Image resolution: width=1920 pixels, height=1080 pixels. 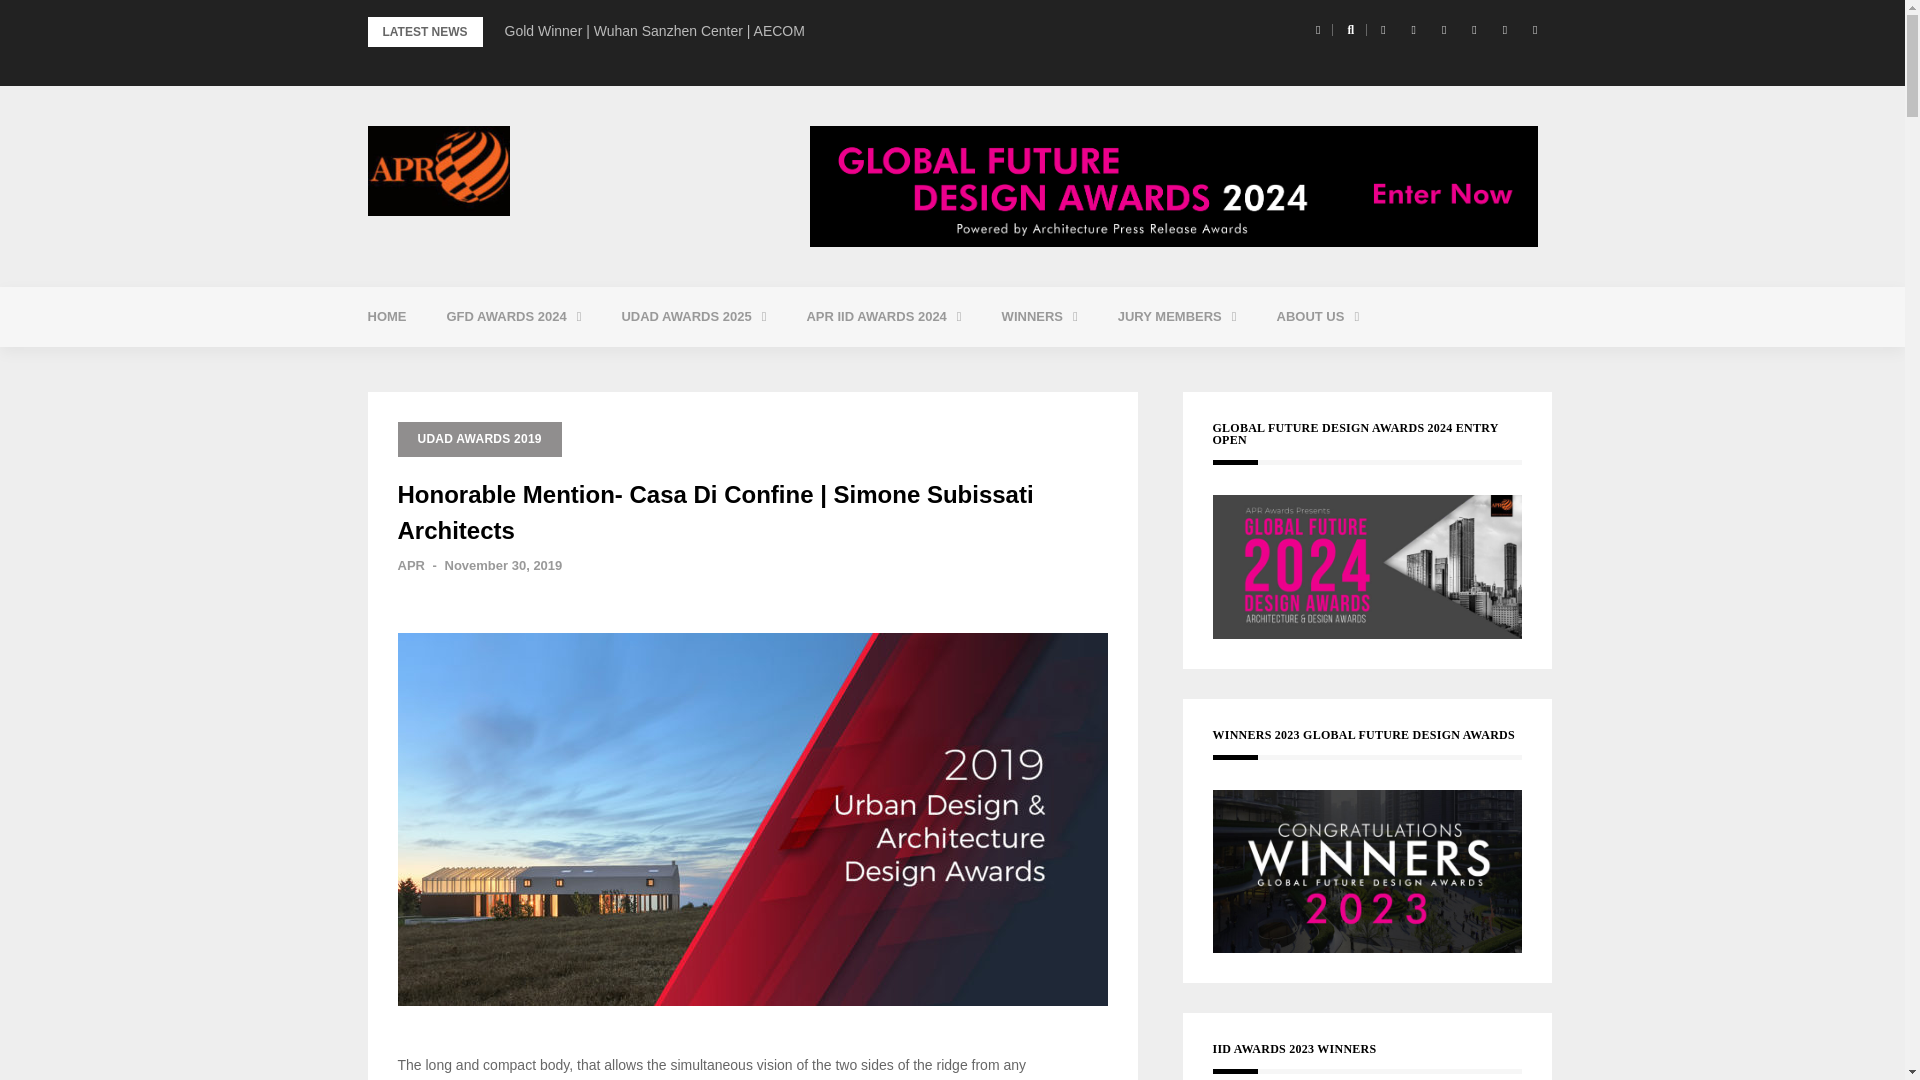 I want to click on Home, so click(x=386, y=316).